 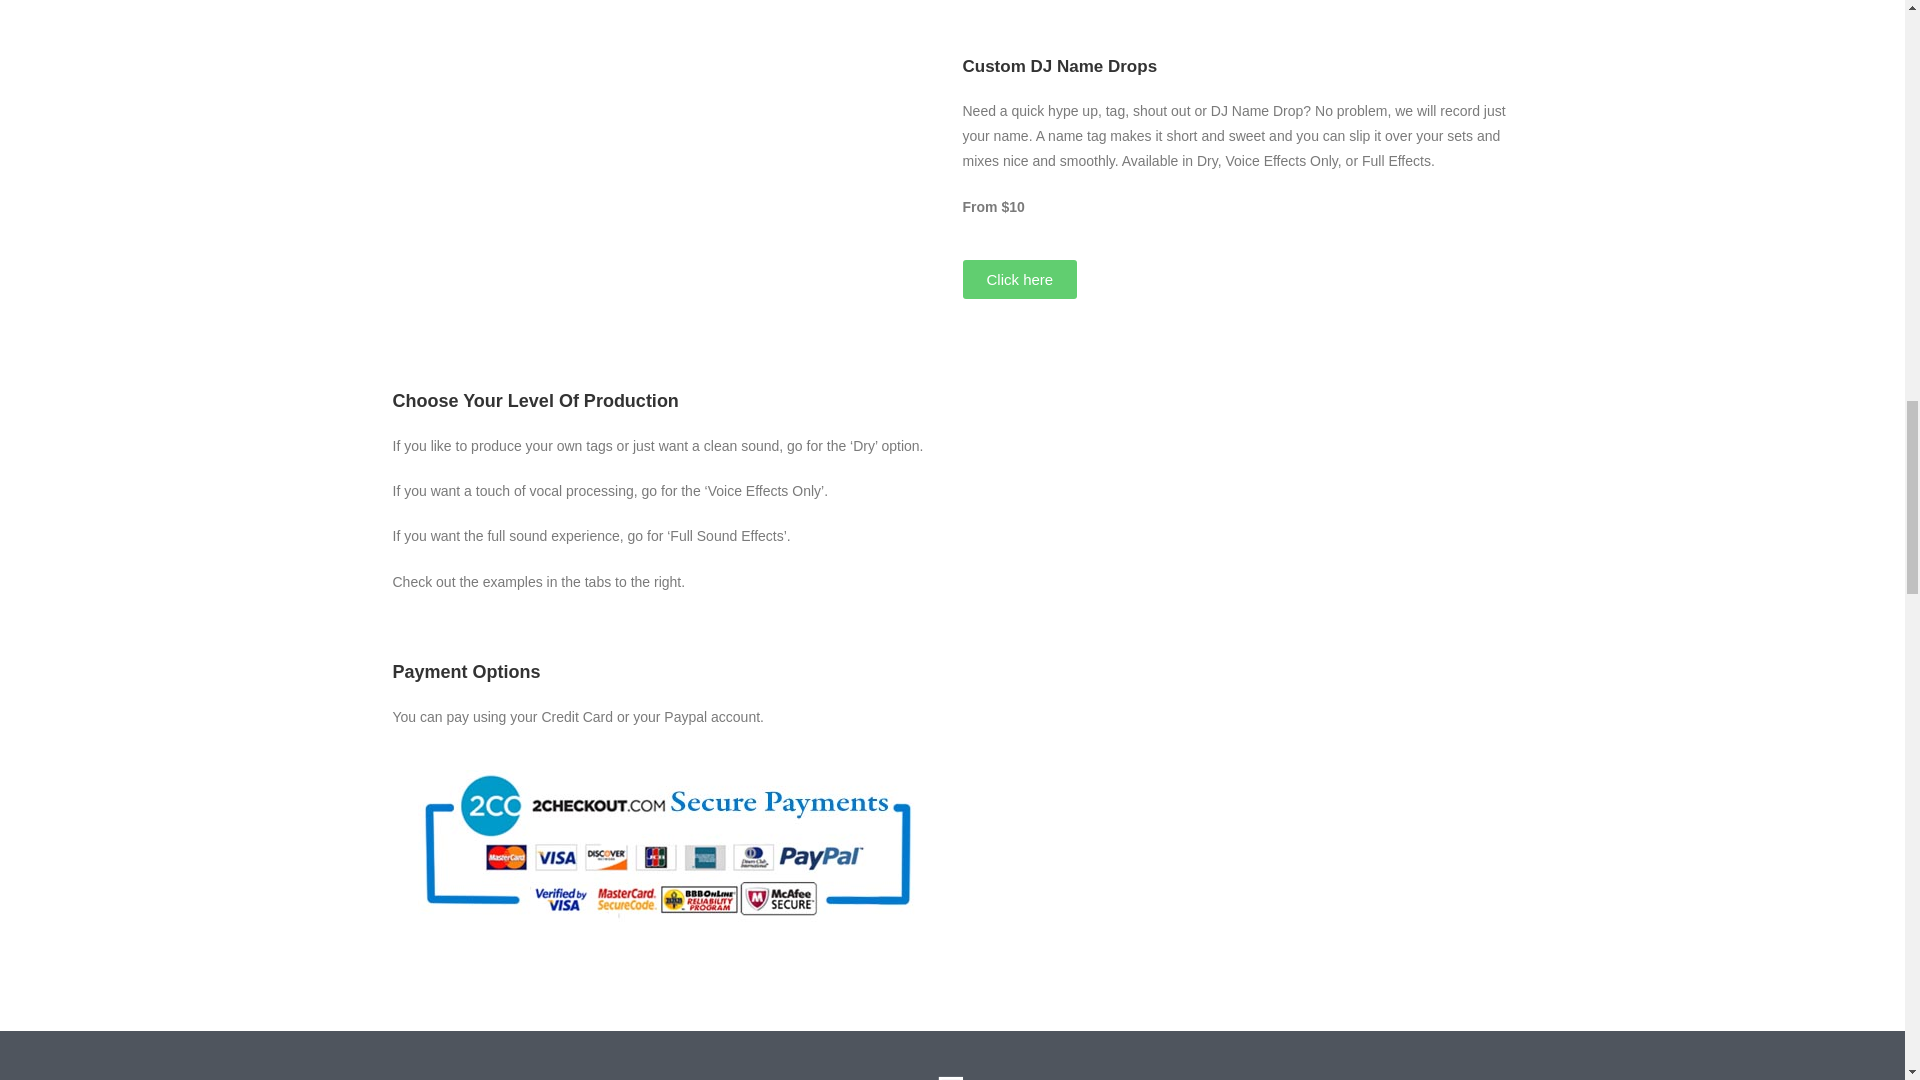 What do you see at coordinates (1019, 280) in the screenshot?
I see `Click here` at bounding box center [1019, 280].